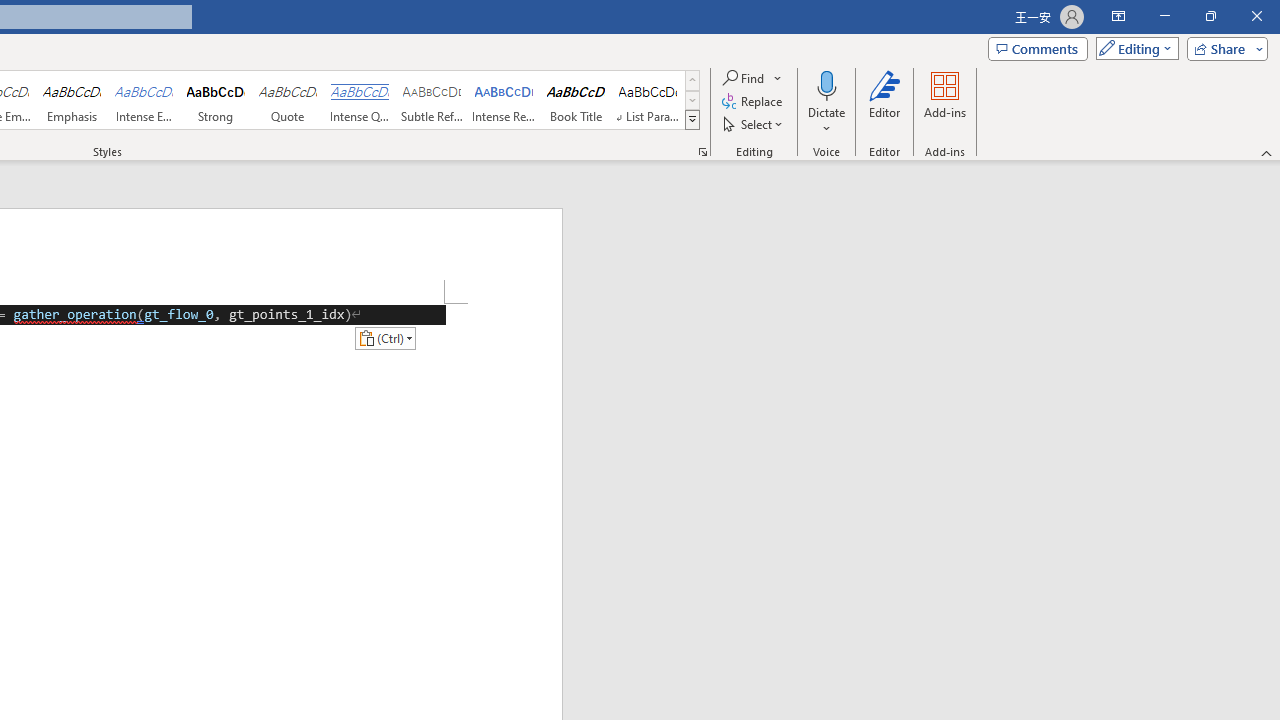 This screenshot has height=720, width=1280. Describe the element at coordinates (71, 100) in the screenshot. I see `Emphasis` at that location.